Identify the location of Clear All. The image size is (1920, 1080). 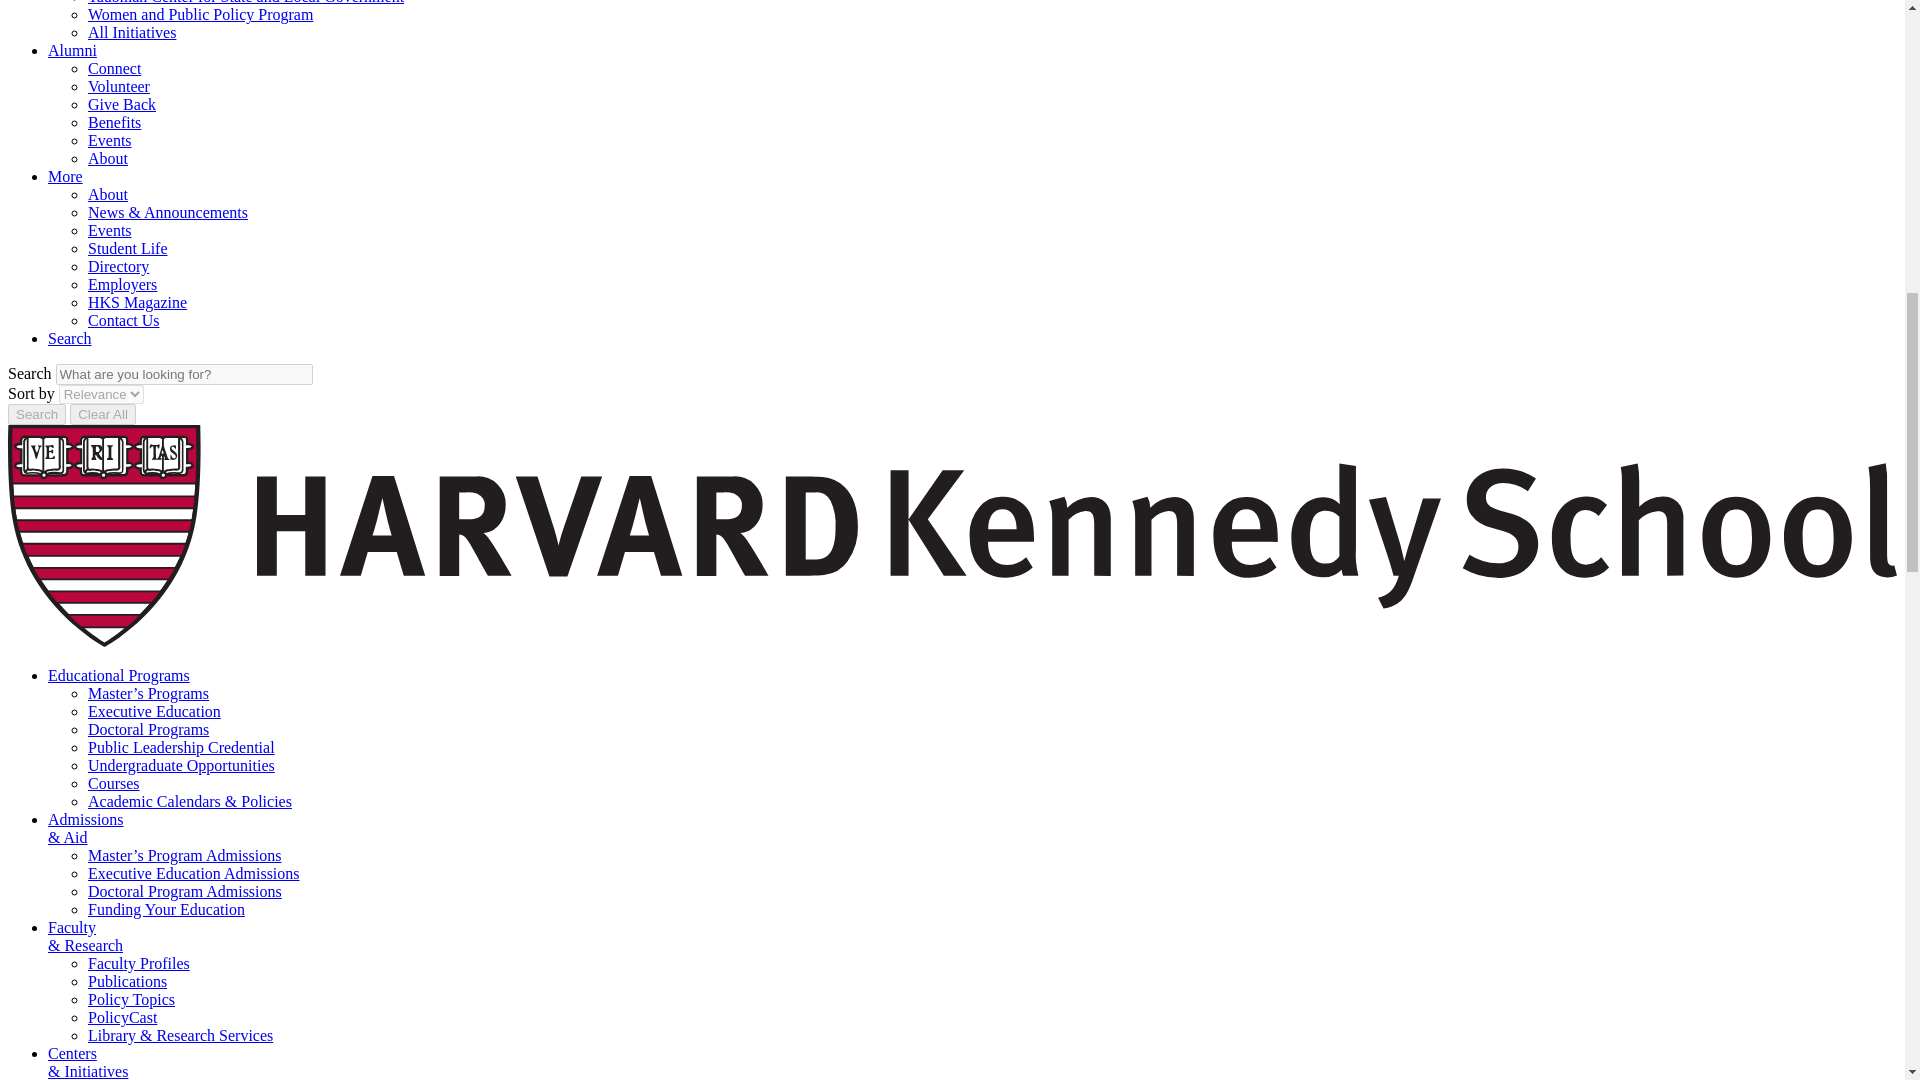
(102, 414).